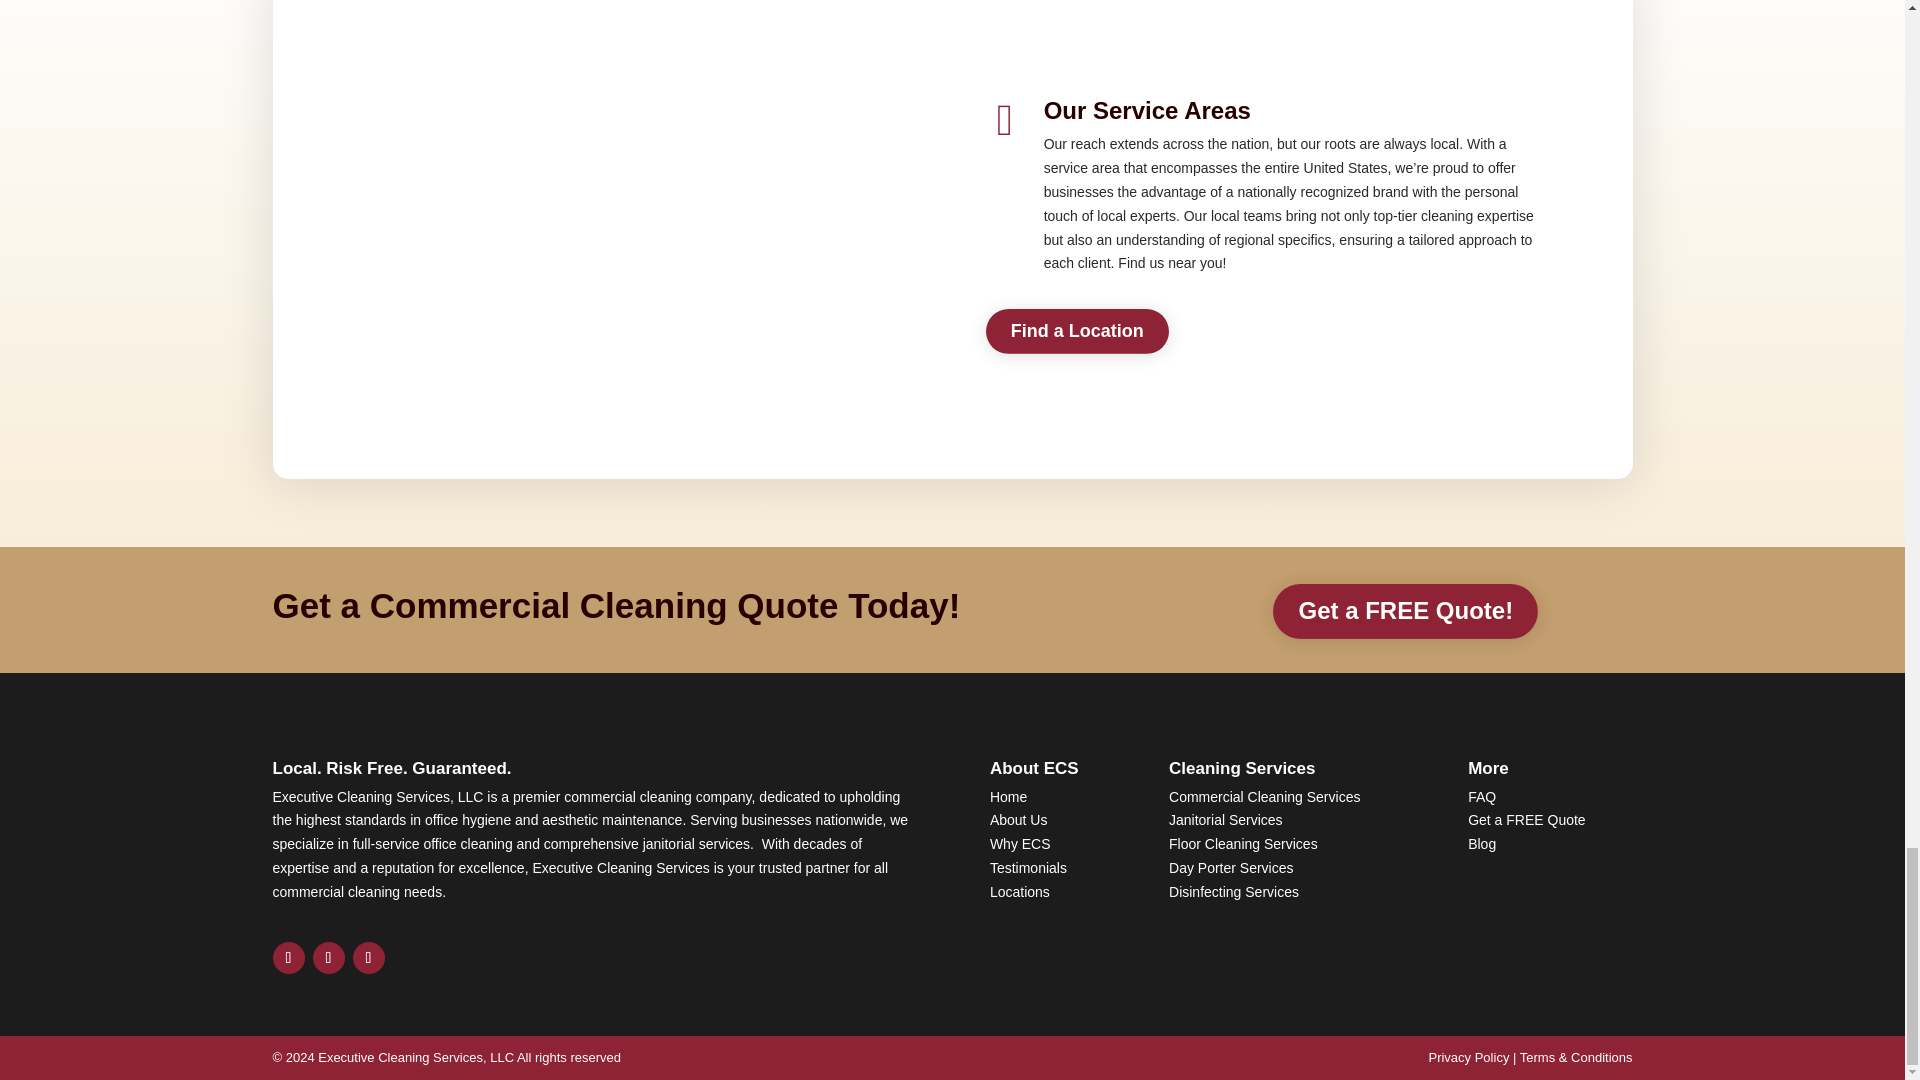 Image resolution: width=1920 pixels, height=1080 pixels. What do you see at coordinates (368, 958) in the screenshot?
I see `Follow on Youtube` at bounding box center [368, 958].